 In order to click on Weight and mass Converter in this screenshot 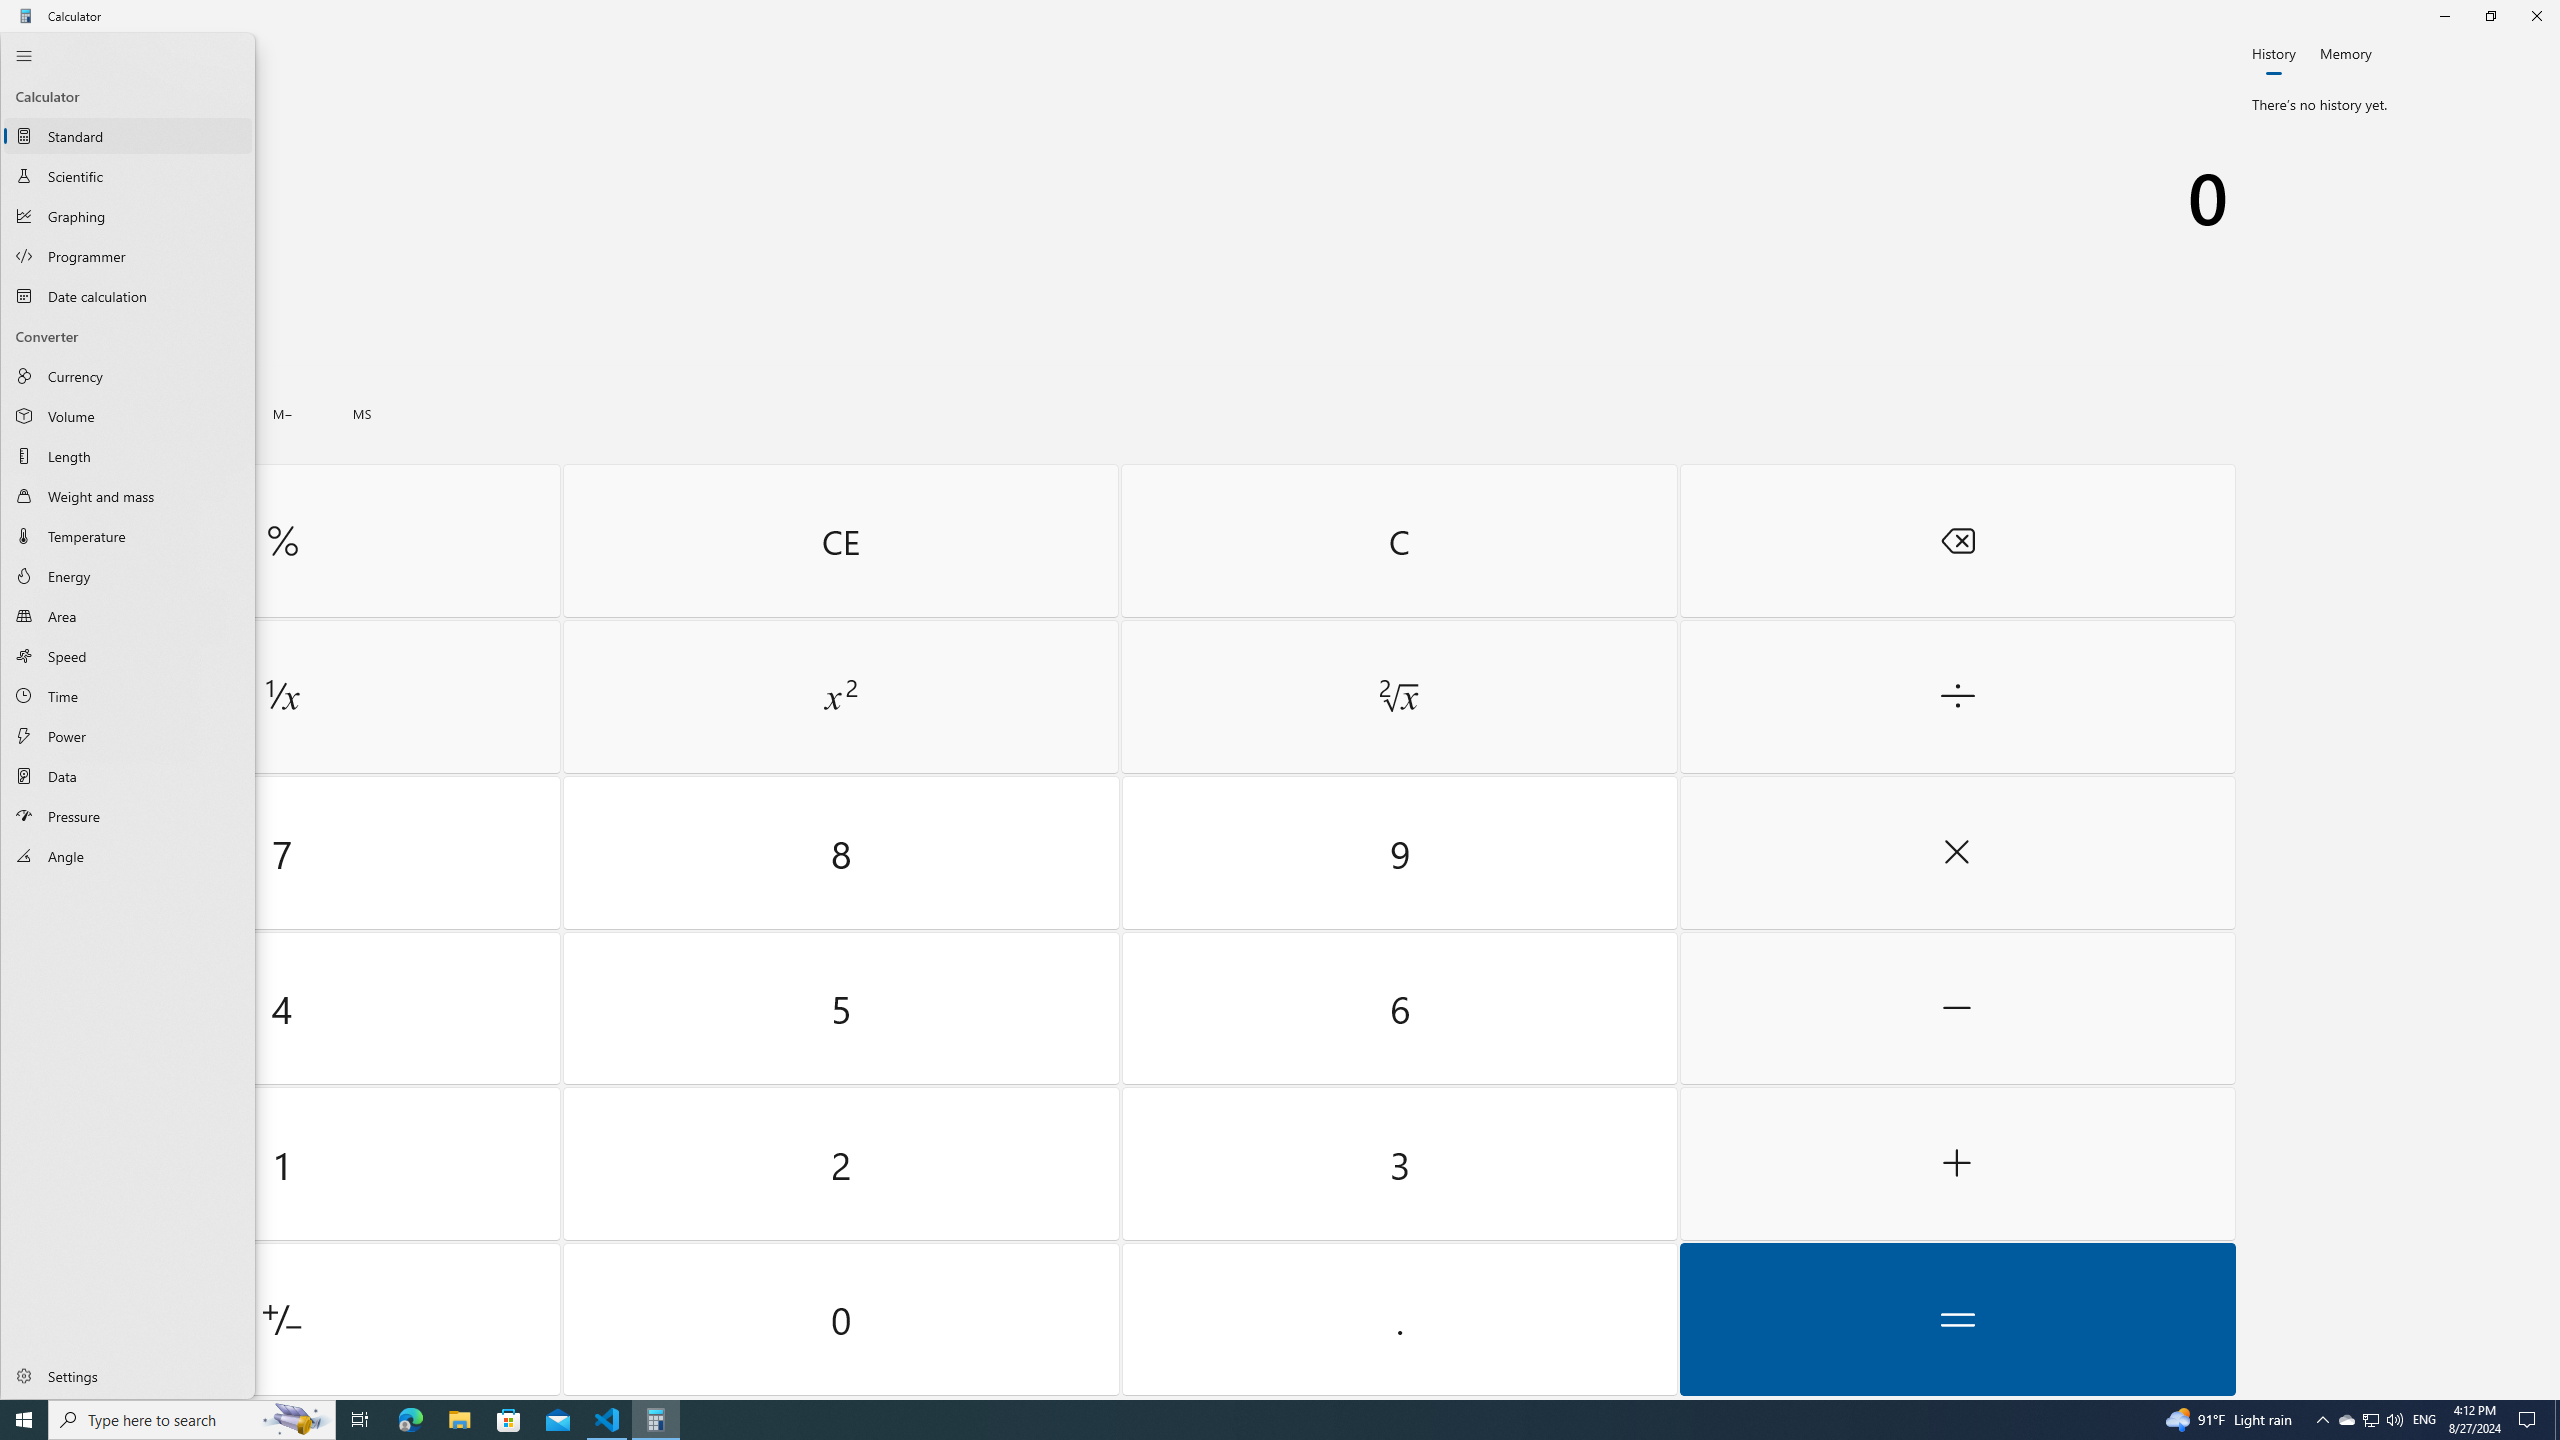, I will do `click(128, 496)`.